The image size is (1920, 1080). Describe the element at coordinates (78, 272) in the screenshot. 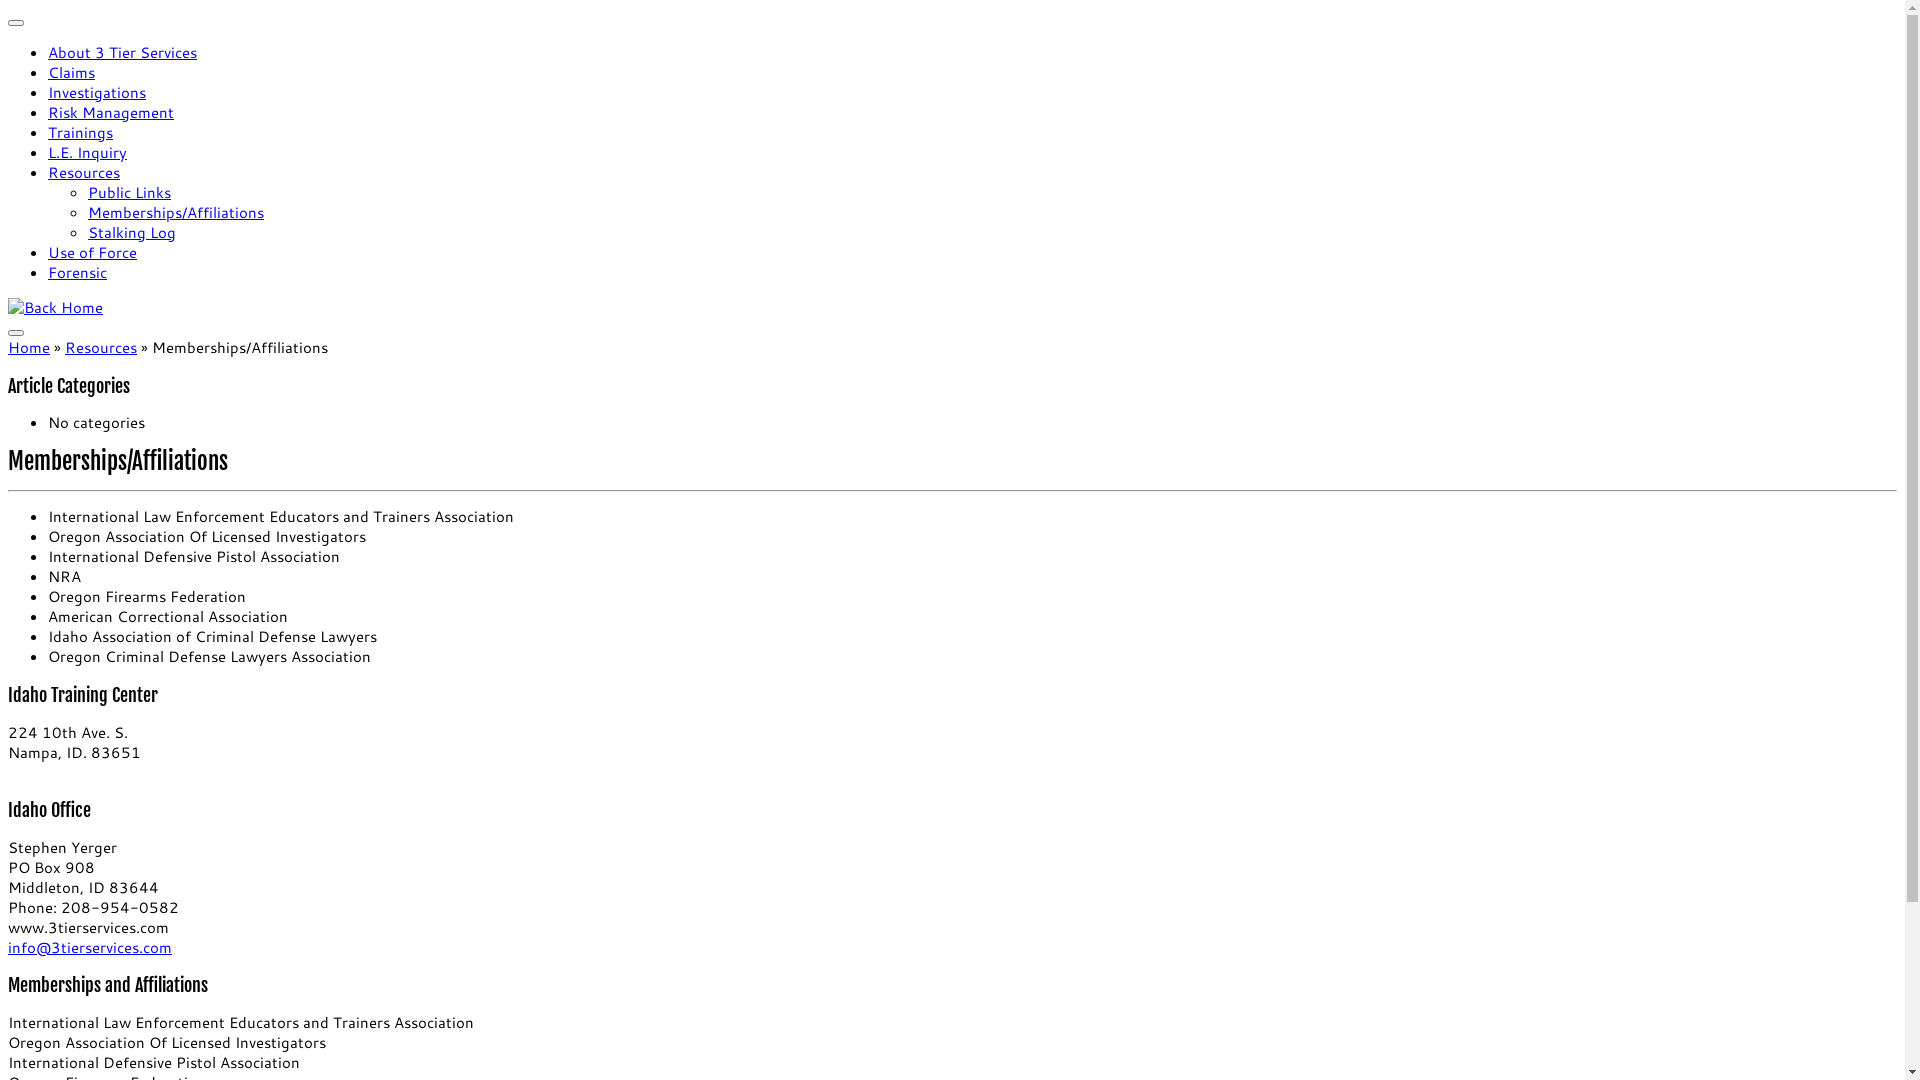

I see `Forensic` at that location.